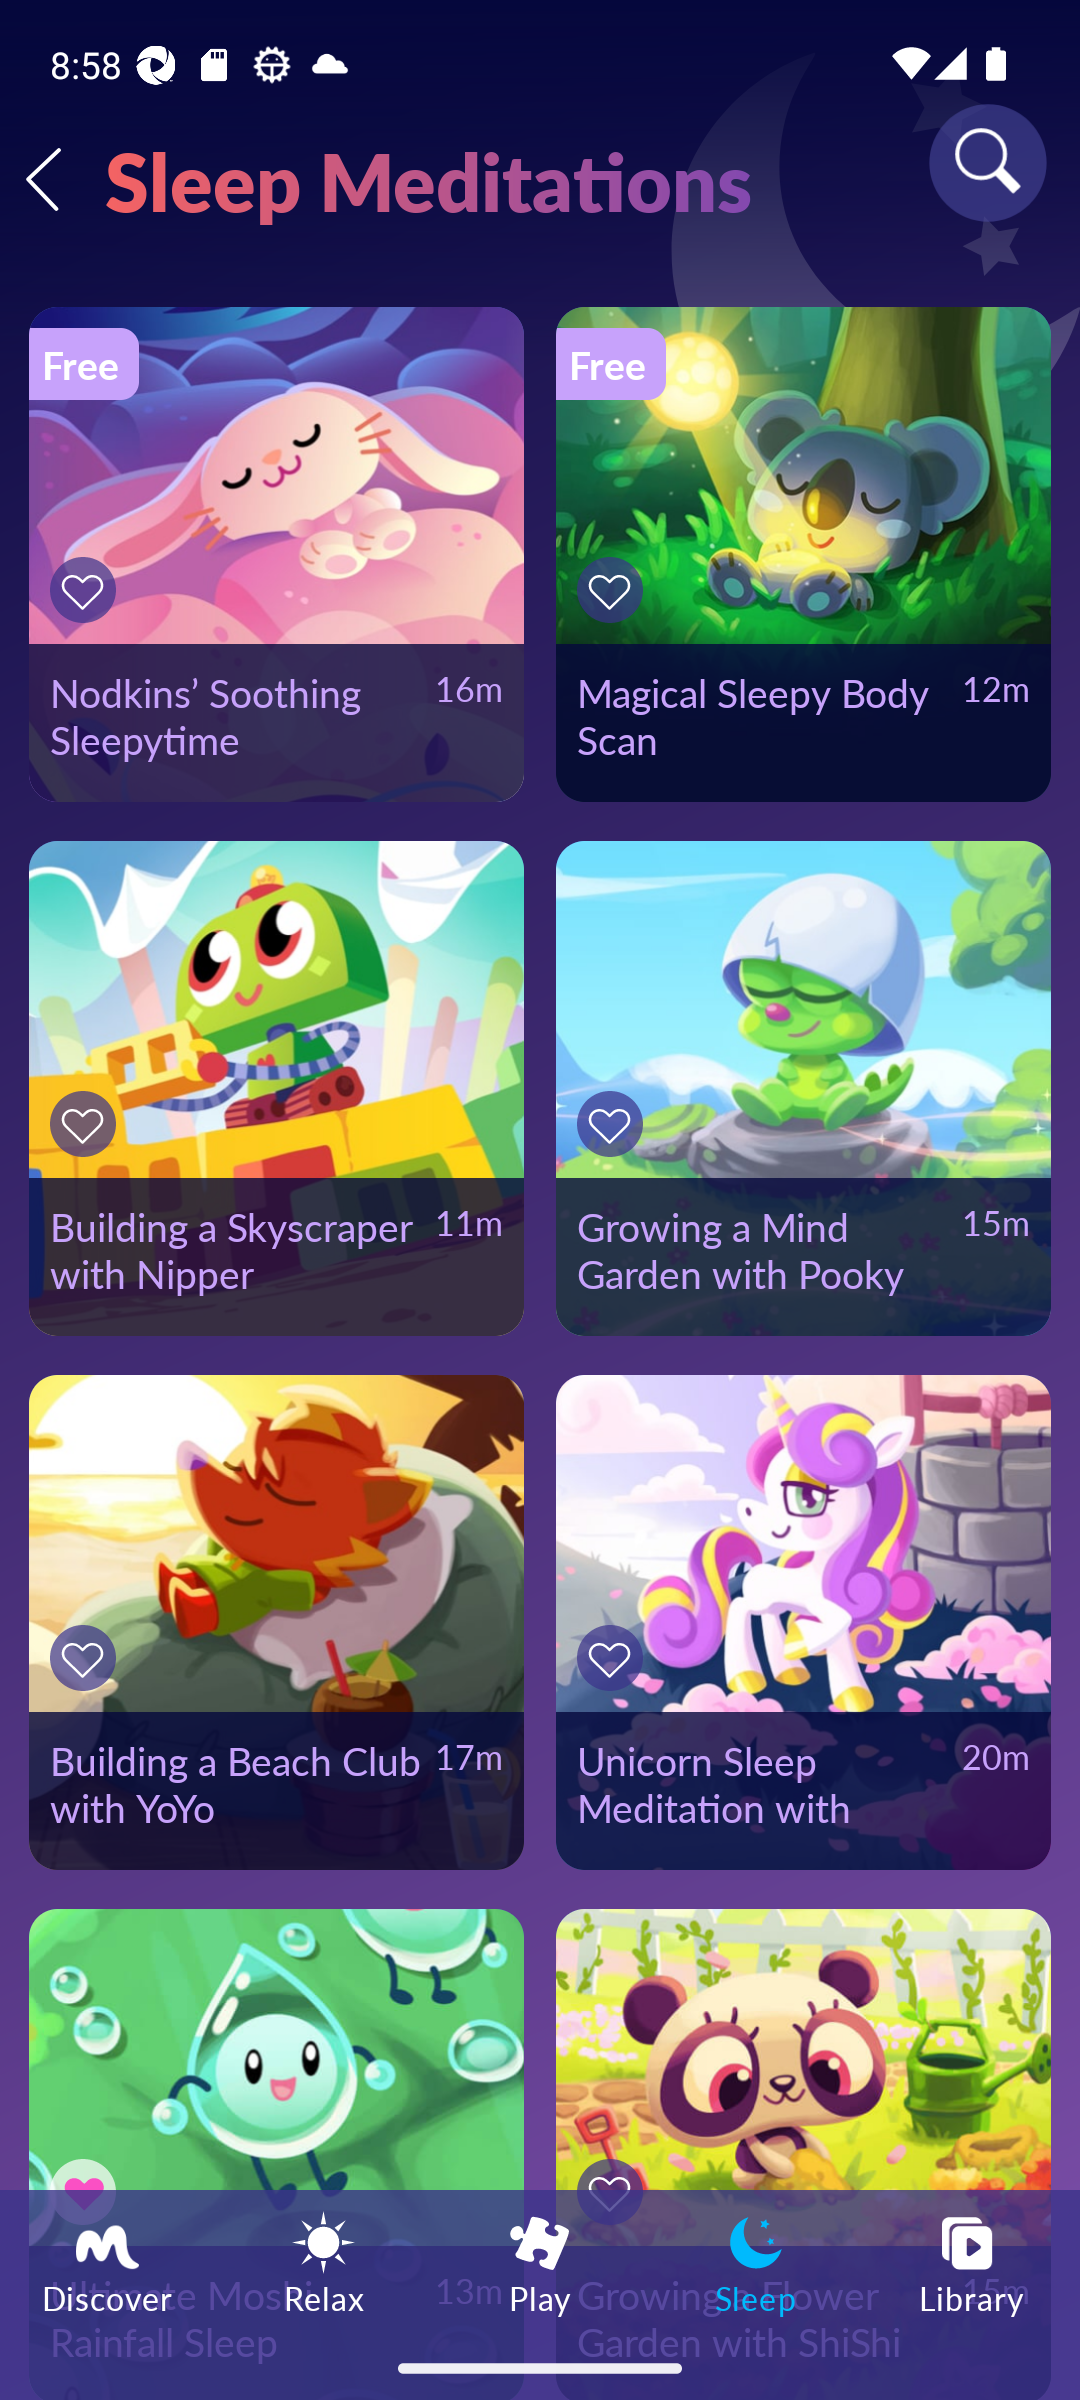  What do you see at coordinates (972, 2262) in the screenshot?
I see `Library` at bounding box center [972, 2262].